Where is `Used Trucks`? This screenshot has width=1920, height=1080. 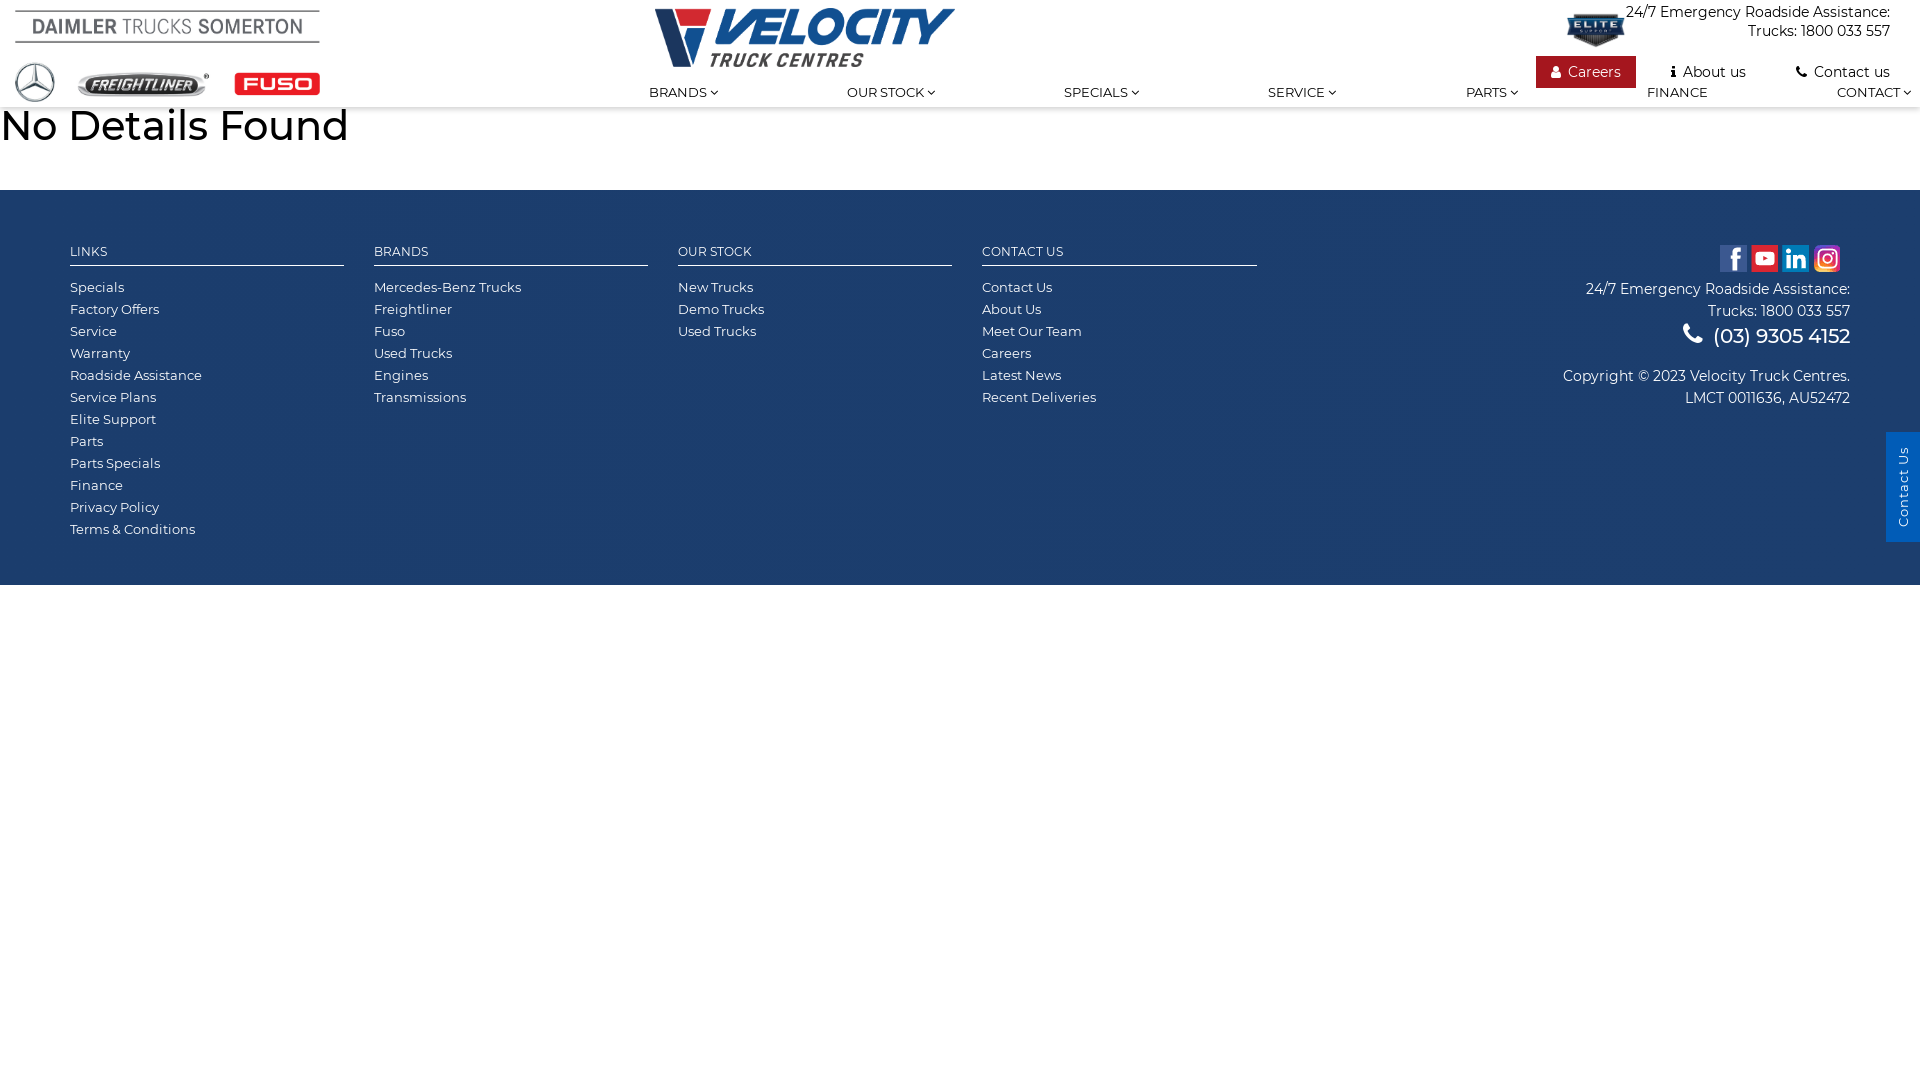 Used Trucks is located at coordinates (413, 357).